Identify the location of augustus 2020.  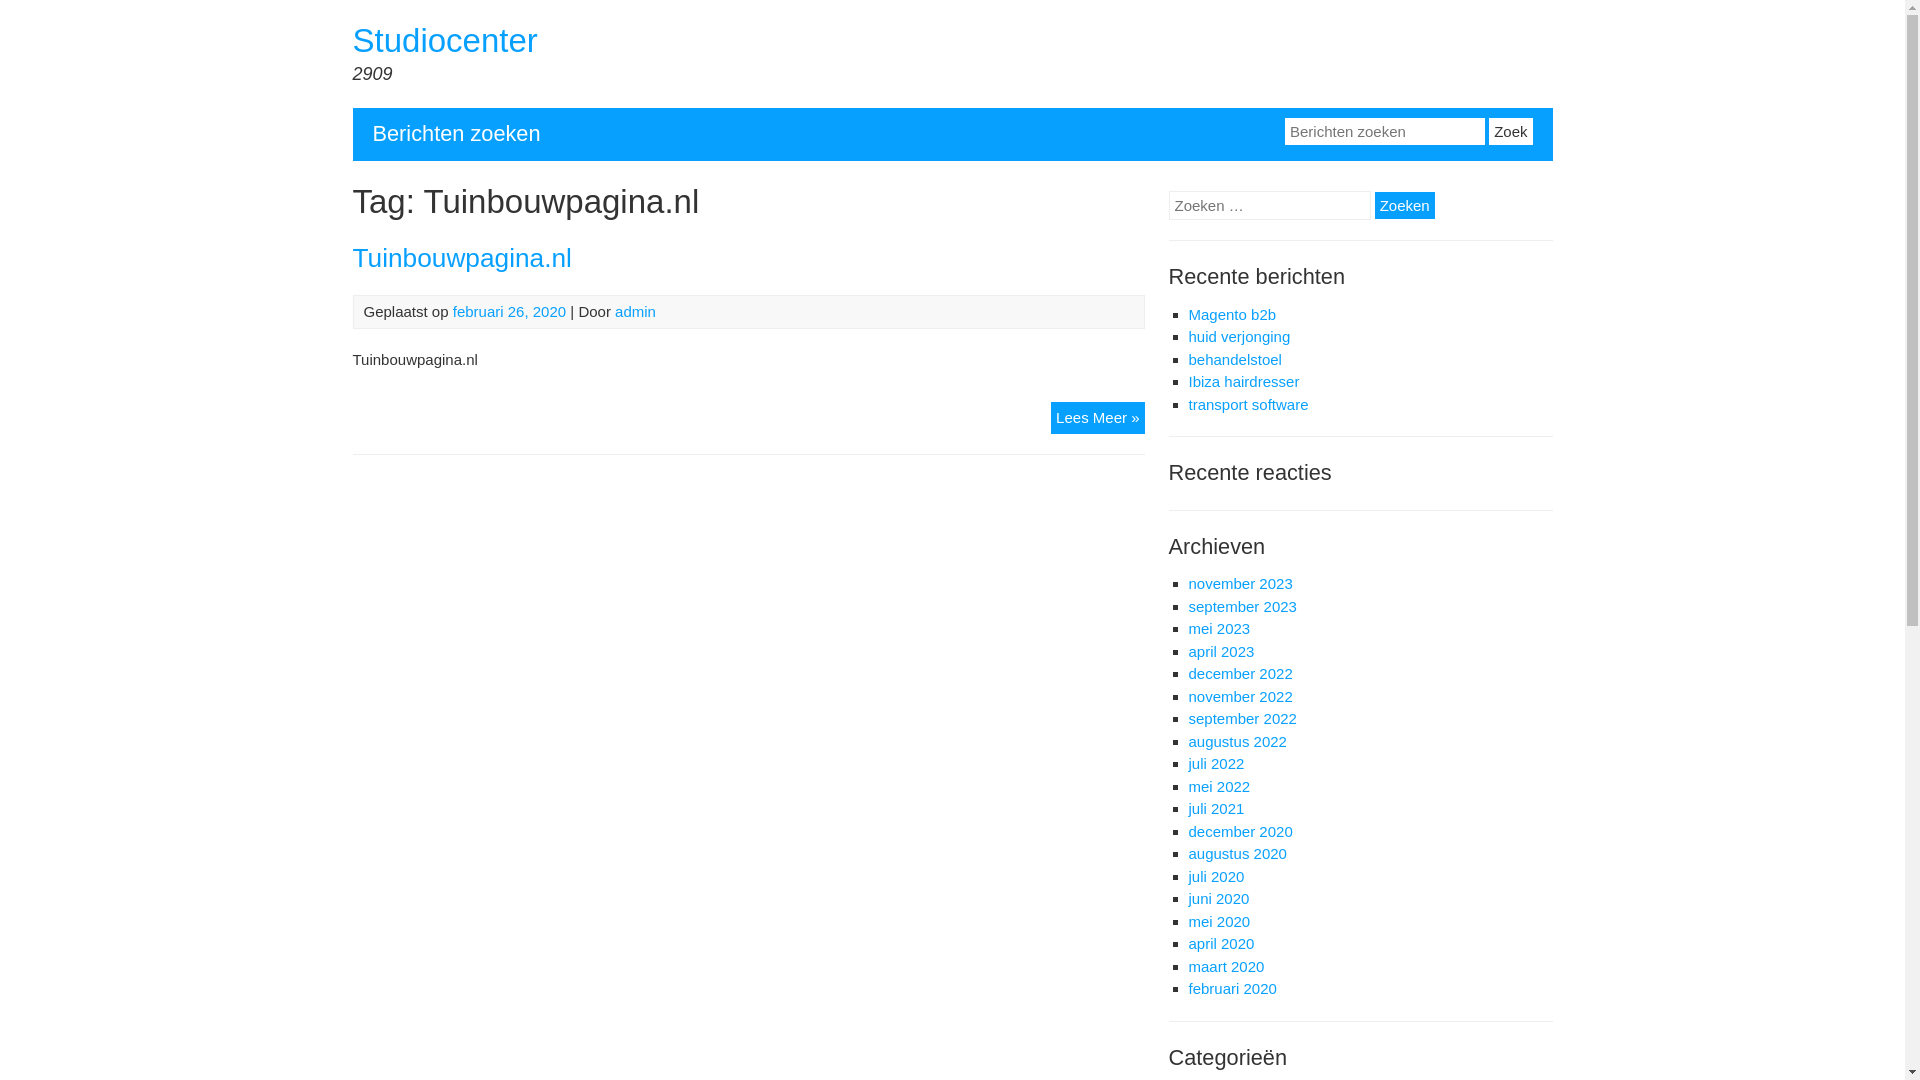
(1237, 854).